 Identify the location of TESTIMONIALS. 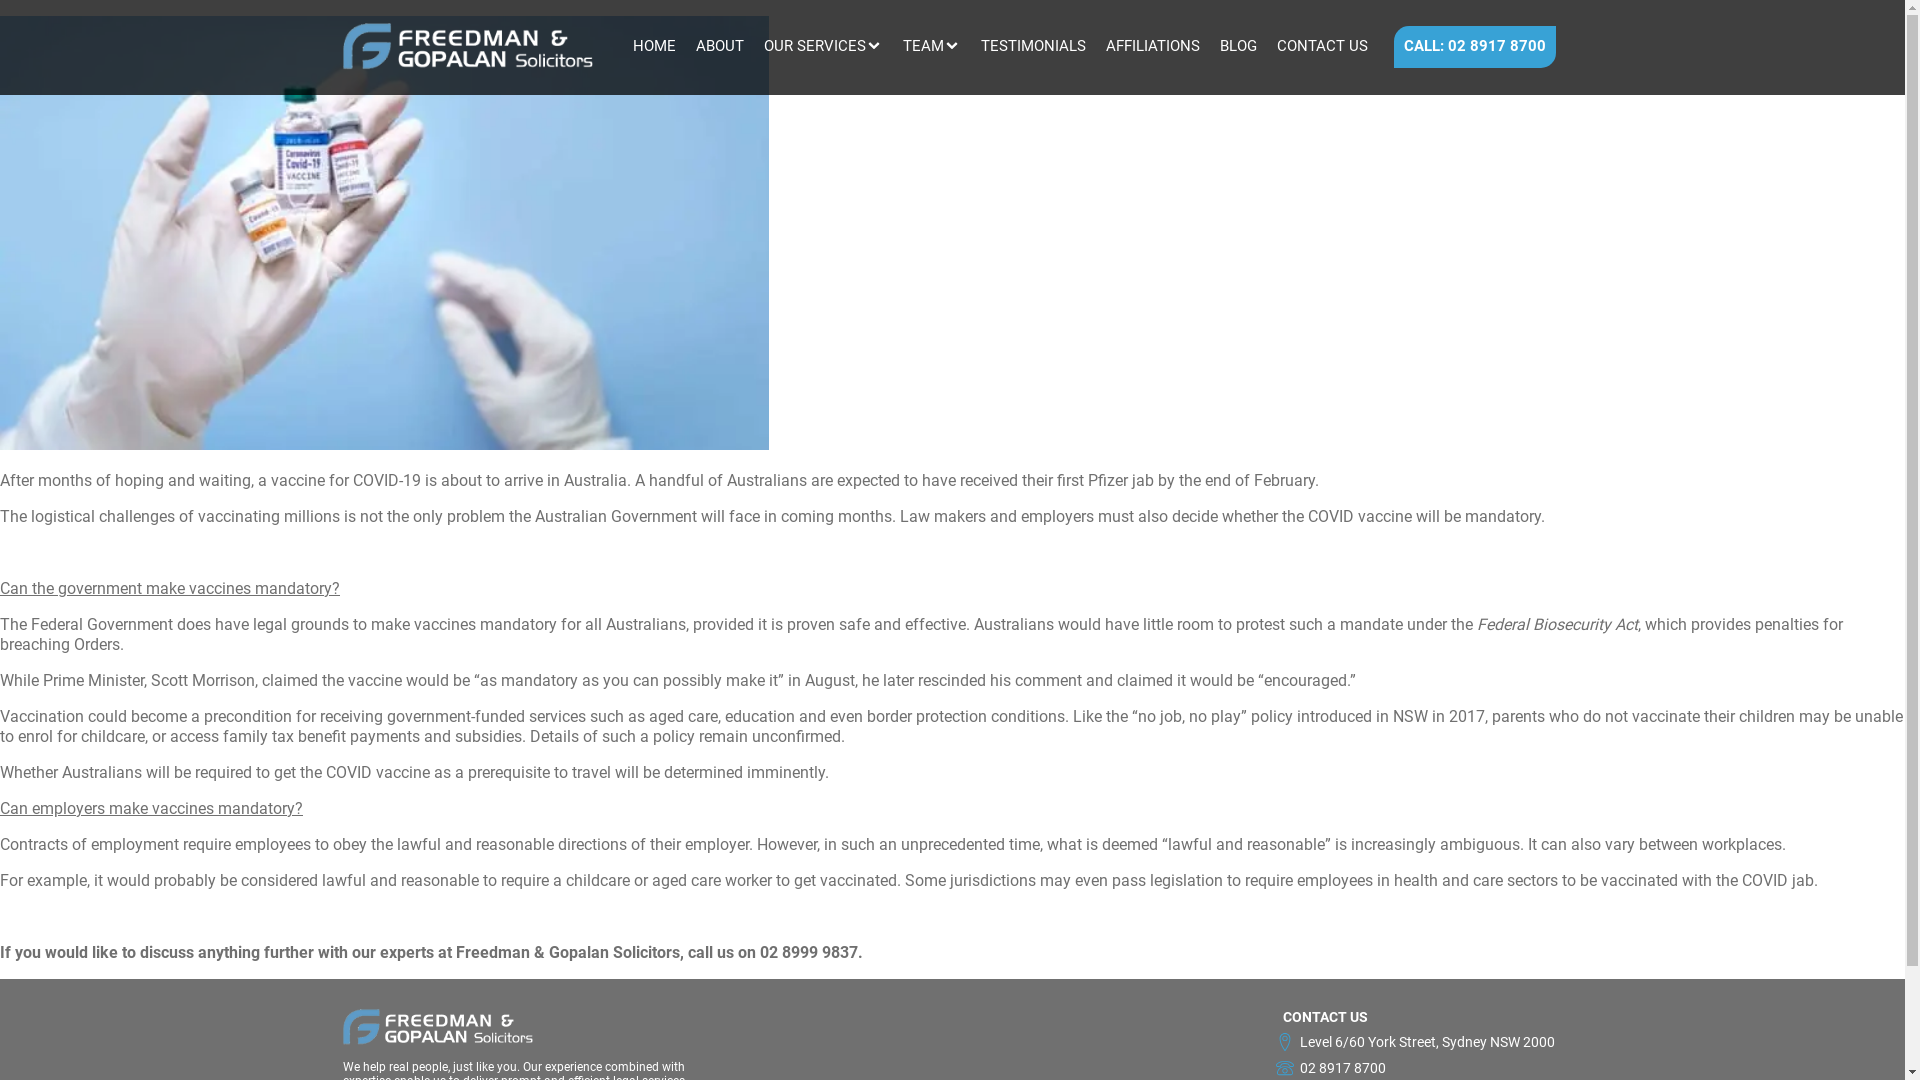
(1032, 46).